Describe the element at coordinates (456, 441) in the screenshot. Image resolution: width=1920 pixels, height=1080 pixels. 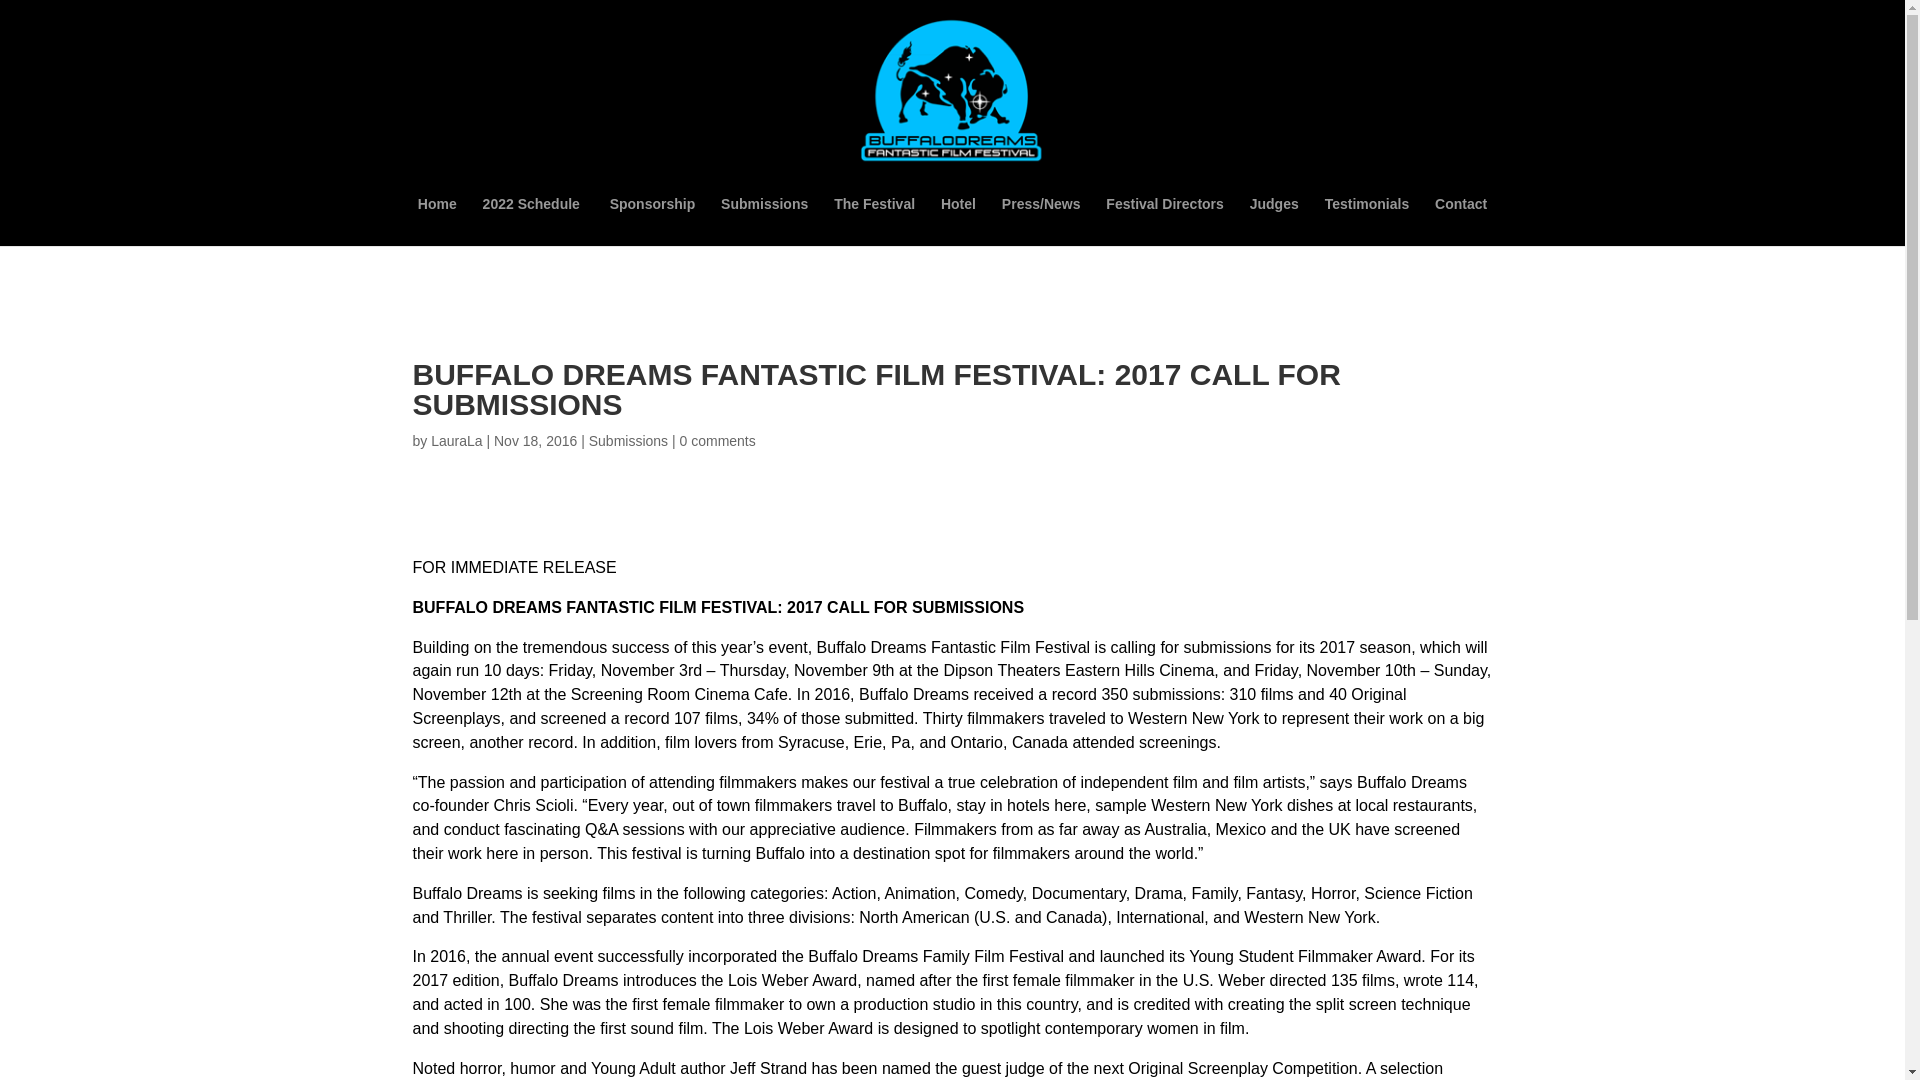
I see `LauraLa` at that location.